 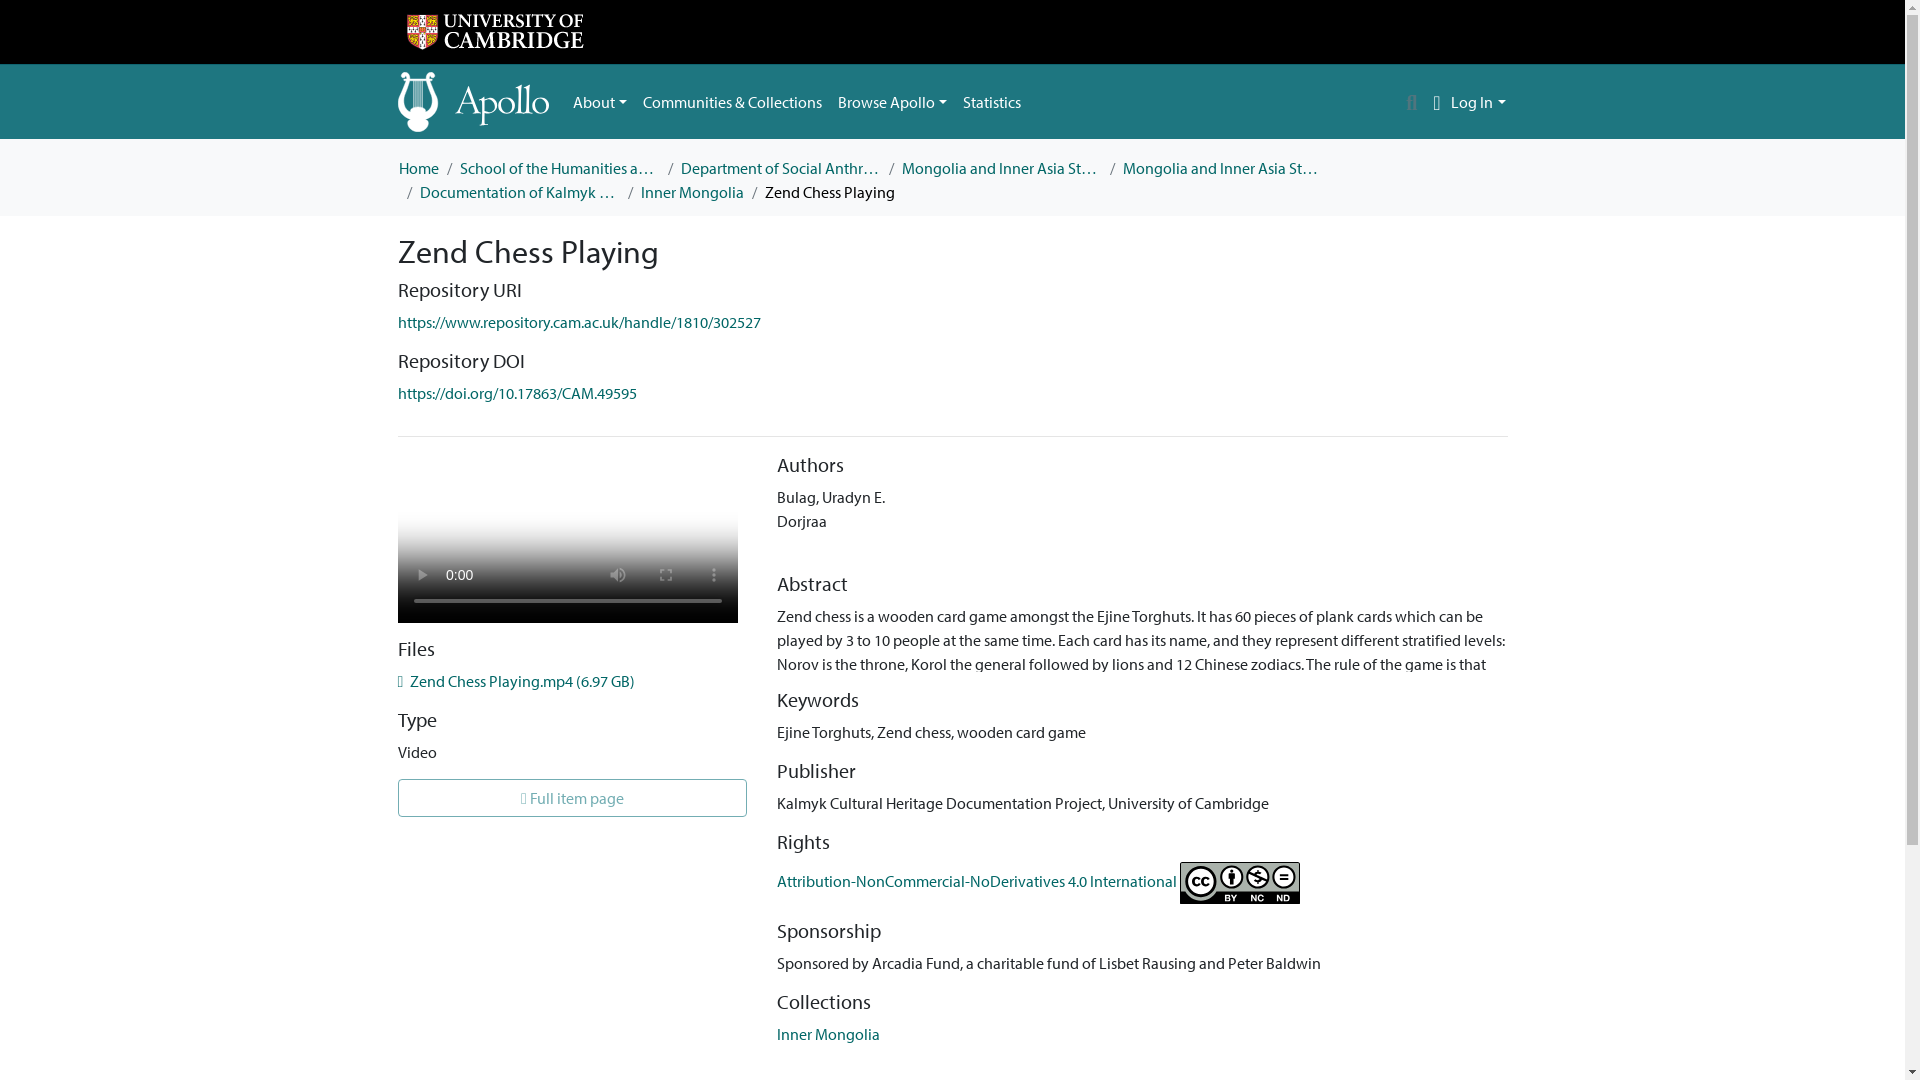 I want to click on Inner Mongolia, so click(x=691, y=192).